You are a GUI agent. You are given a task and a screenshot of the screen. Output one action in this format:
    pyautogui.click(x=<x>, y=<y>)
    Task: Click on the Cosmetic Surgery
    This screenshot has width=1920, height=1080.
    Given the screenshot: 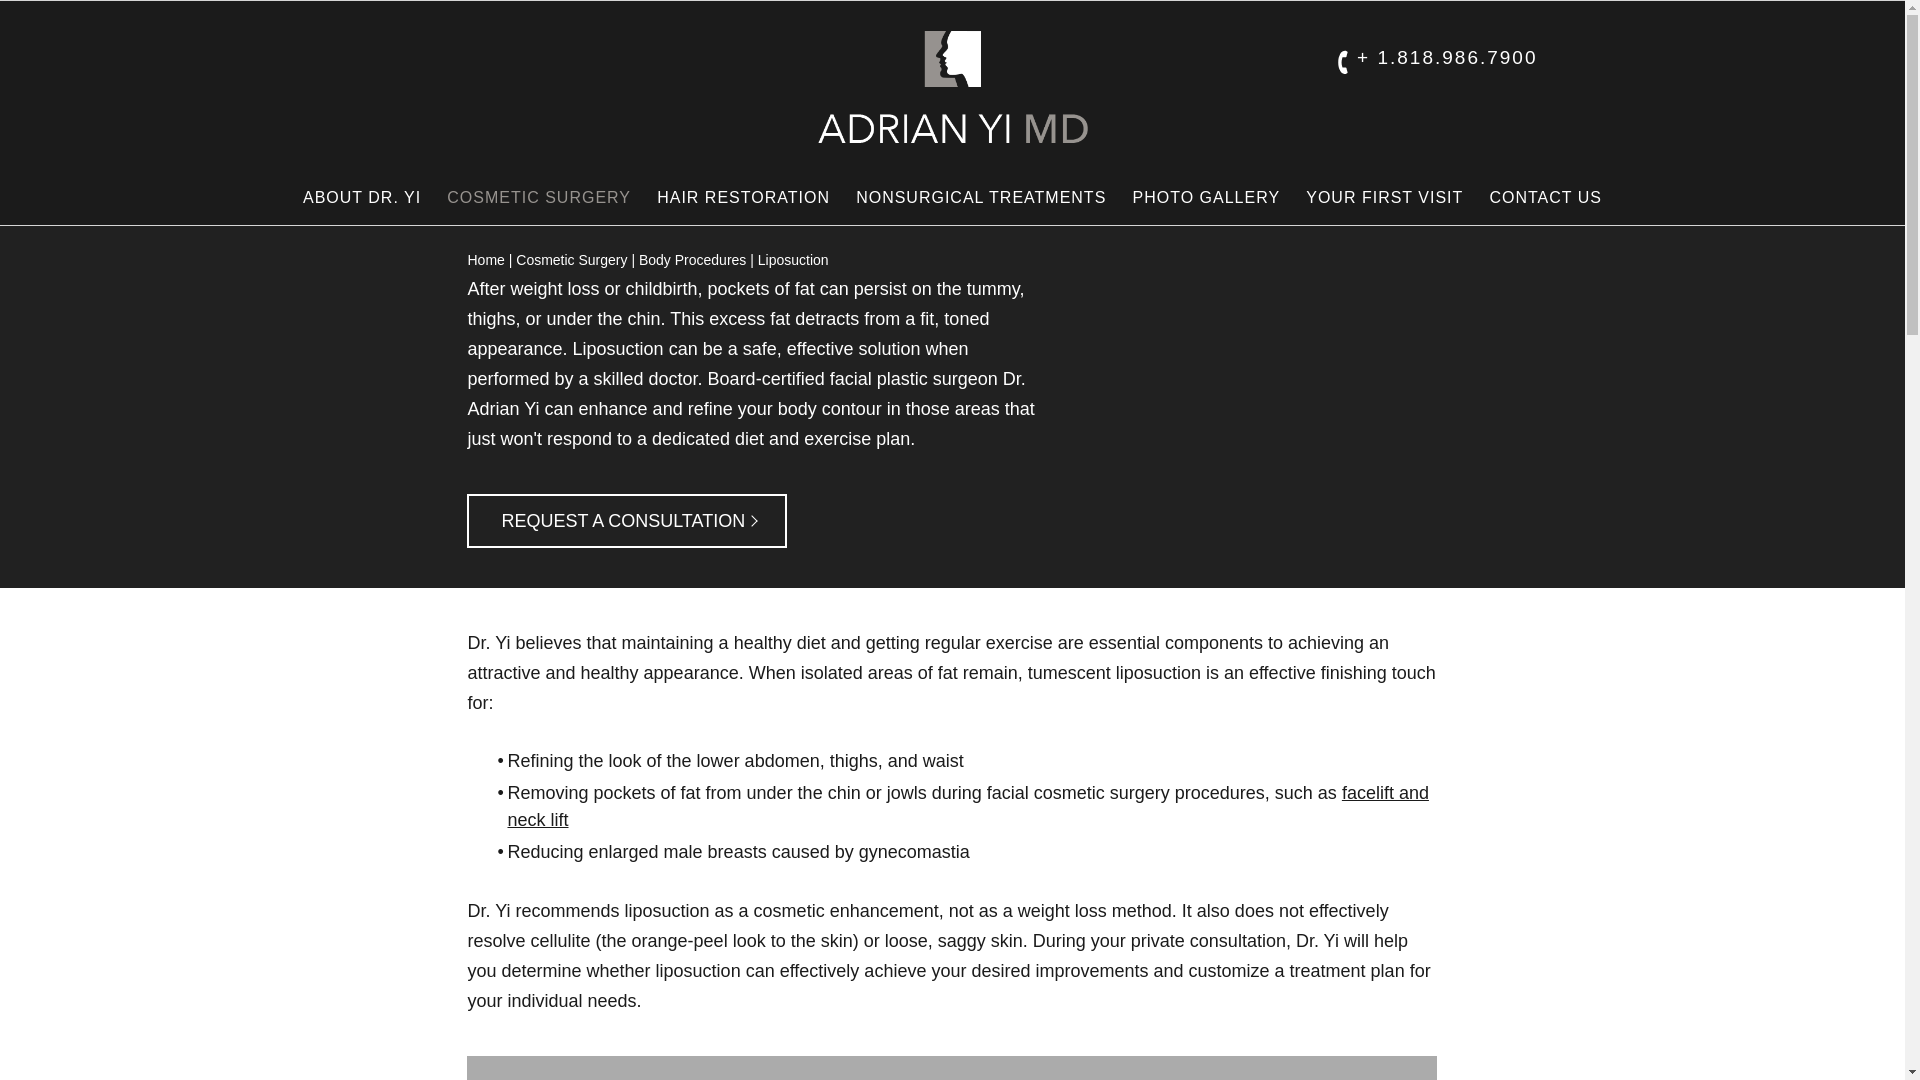 What is the action you would take?
    pyautogui.click(x=362, y=196)
    